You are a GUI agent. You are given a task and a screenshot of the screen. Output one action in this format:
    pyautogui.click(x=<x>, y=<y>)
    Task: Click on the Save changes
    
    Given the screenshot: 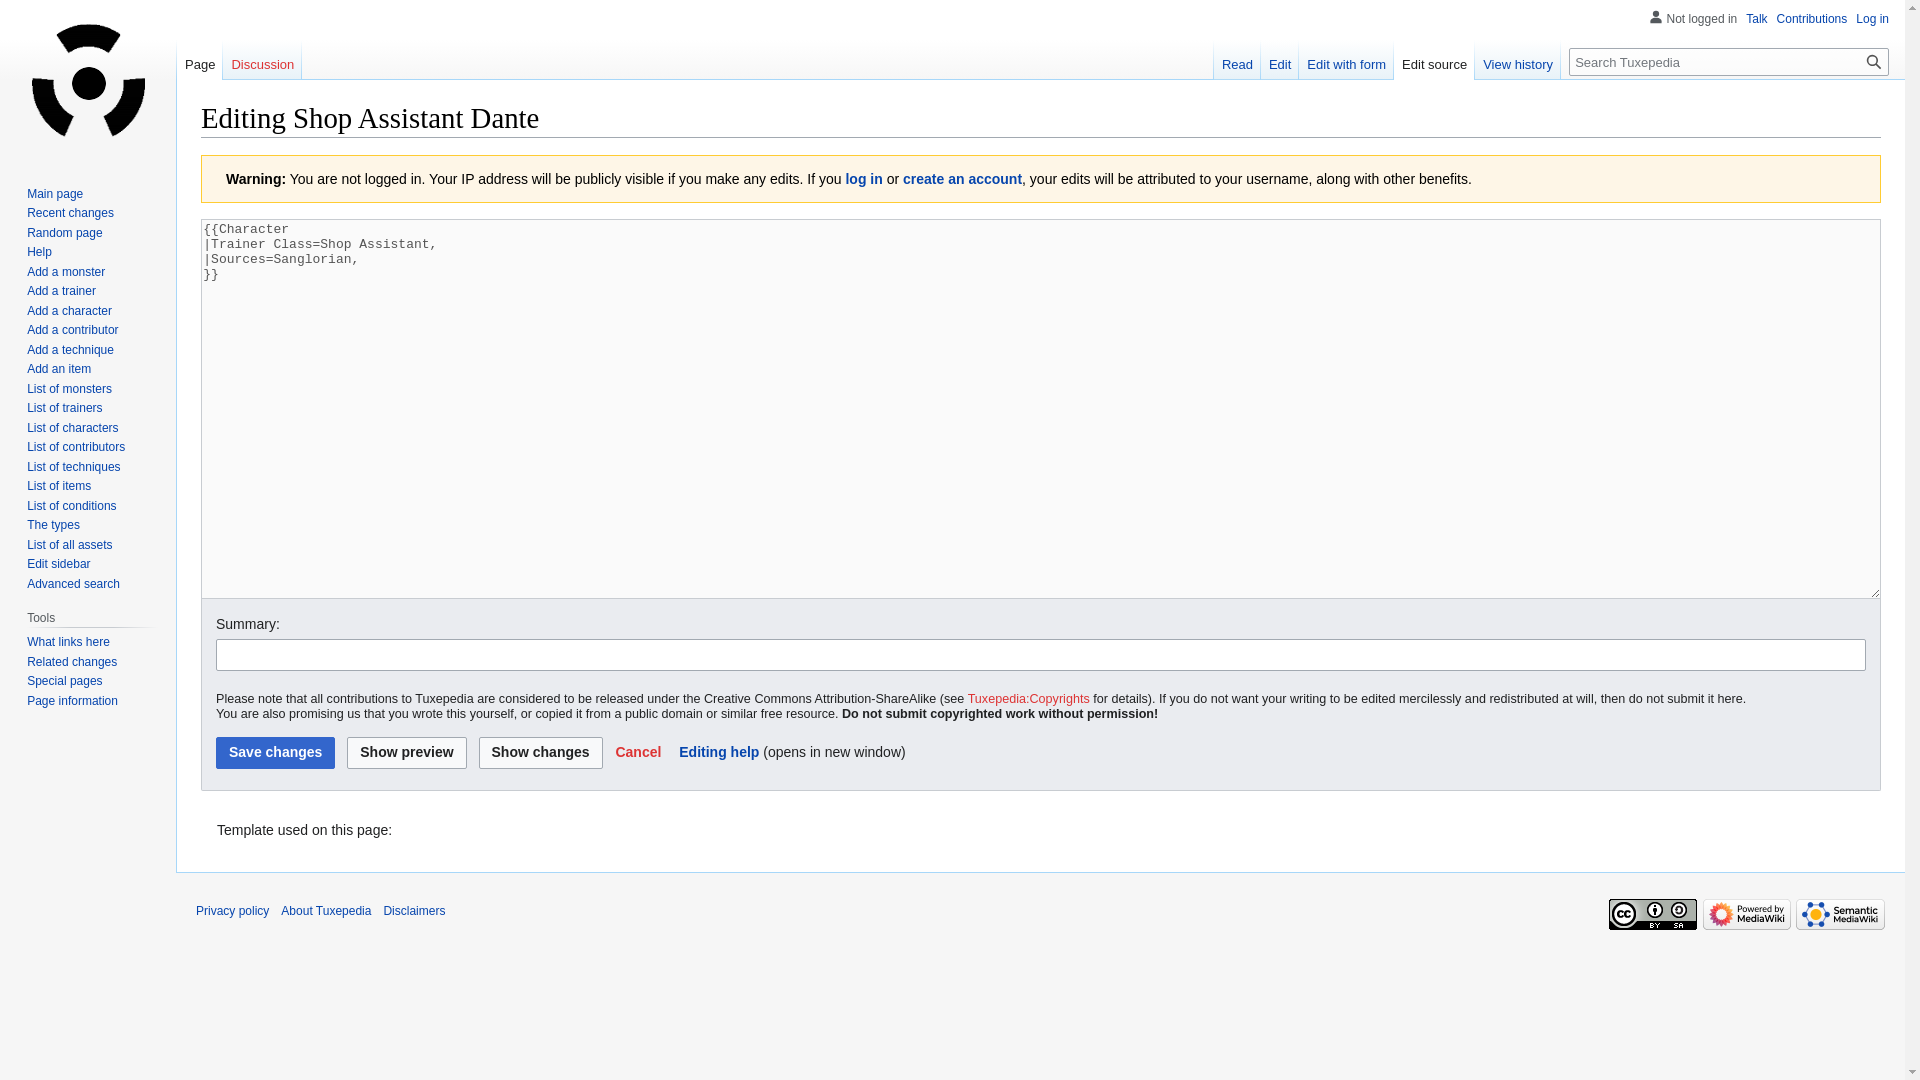 What is the action you would take?
    pyautogui.click(x=274, y=752)
    